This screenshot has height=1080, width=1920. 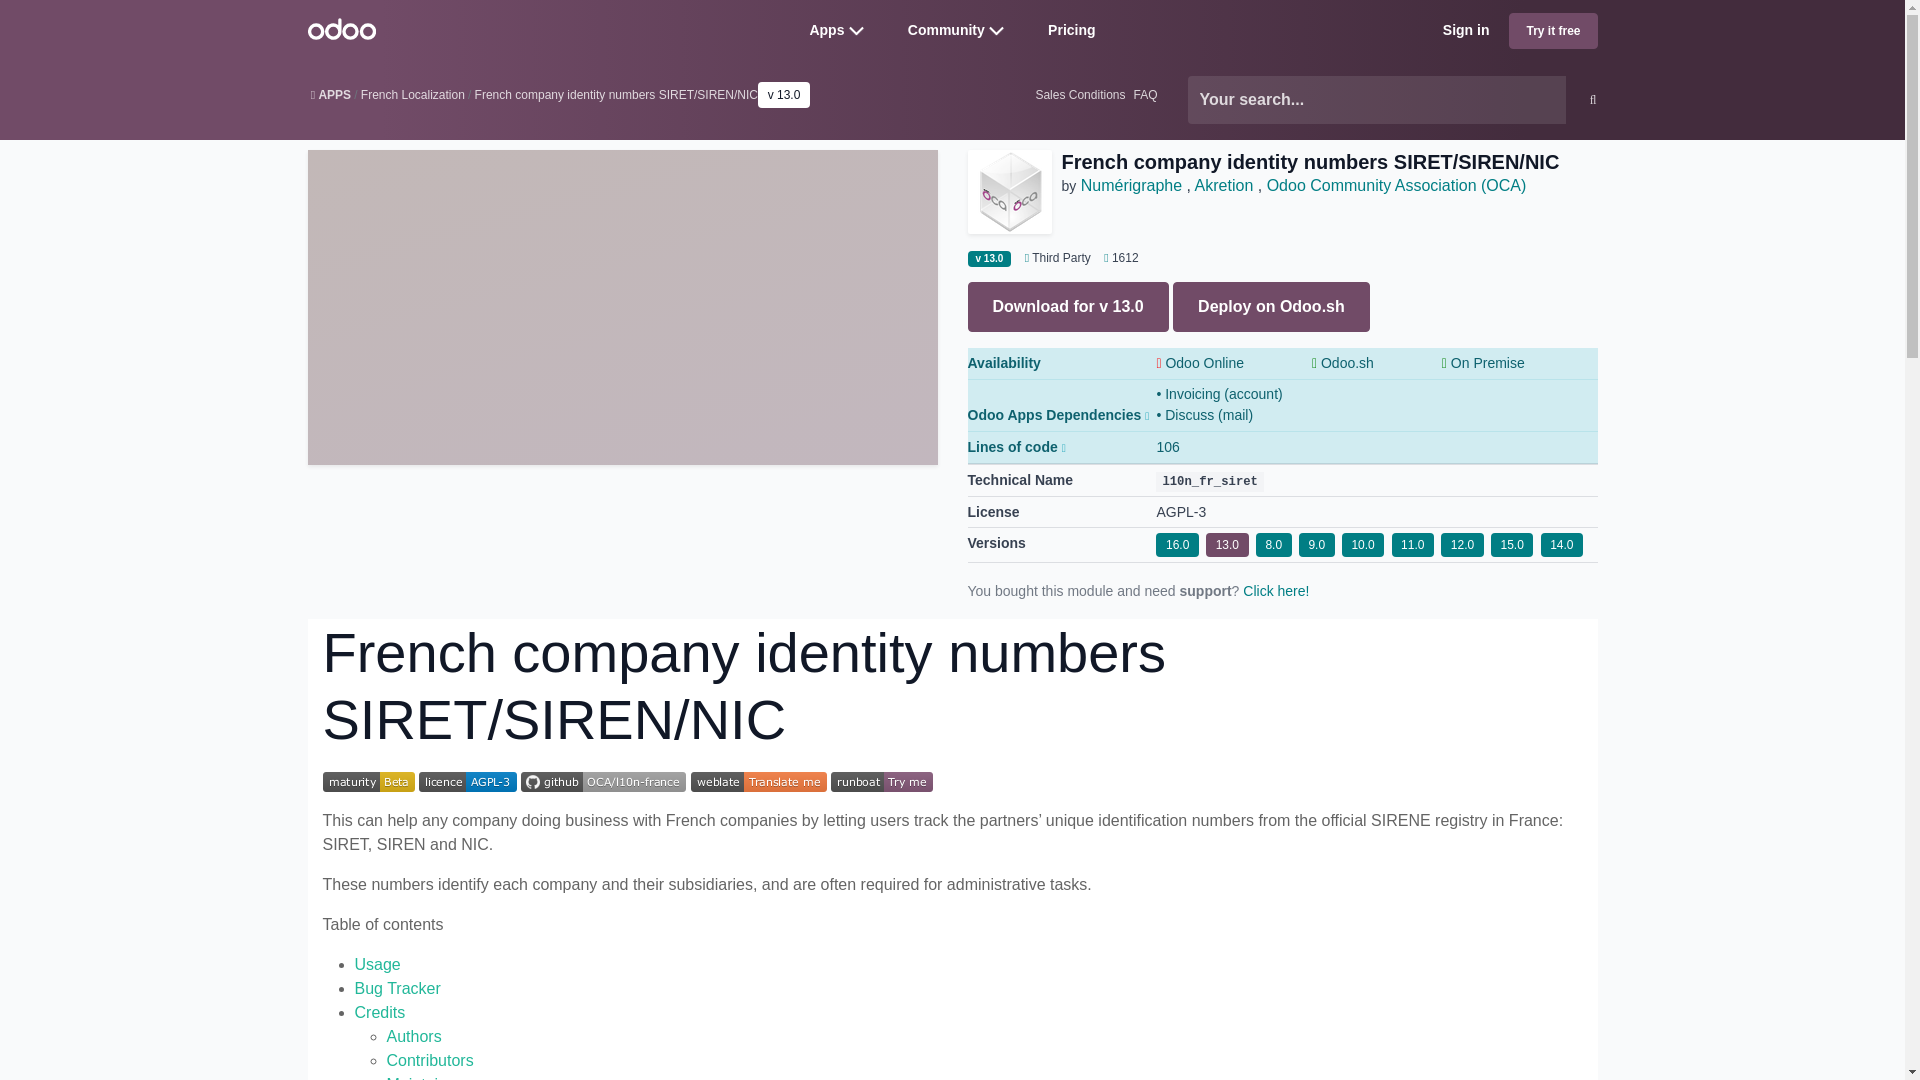 What do you see at coordinates (1466, 30) in the screenshot?
I see `Sign in` at bounding box center [1466, 30].